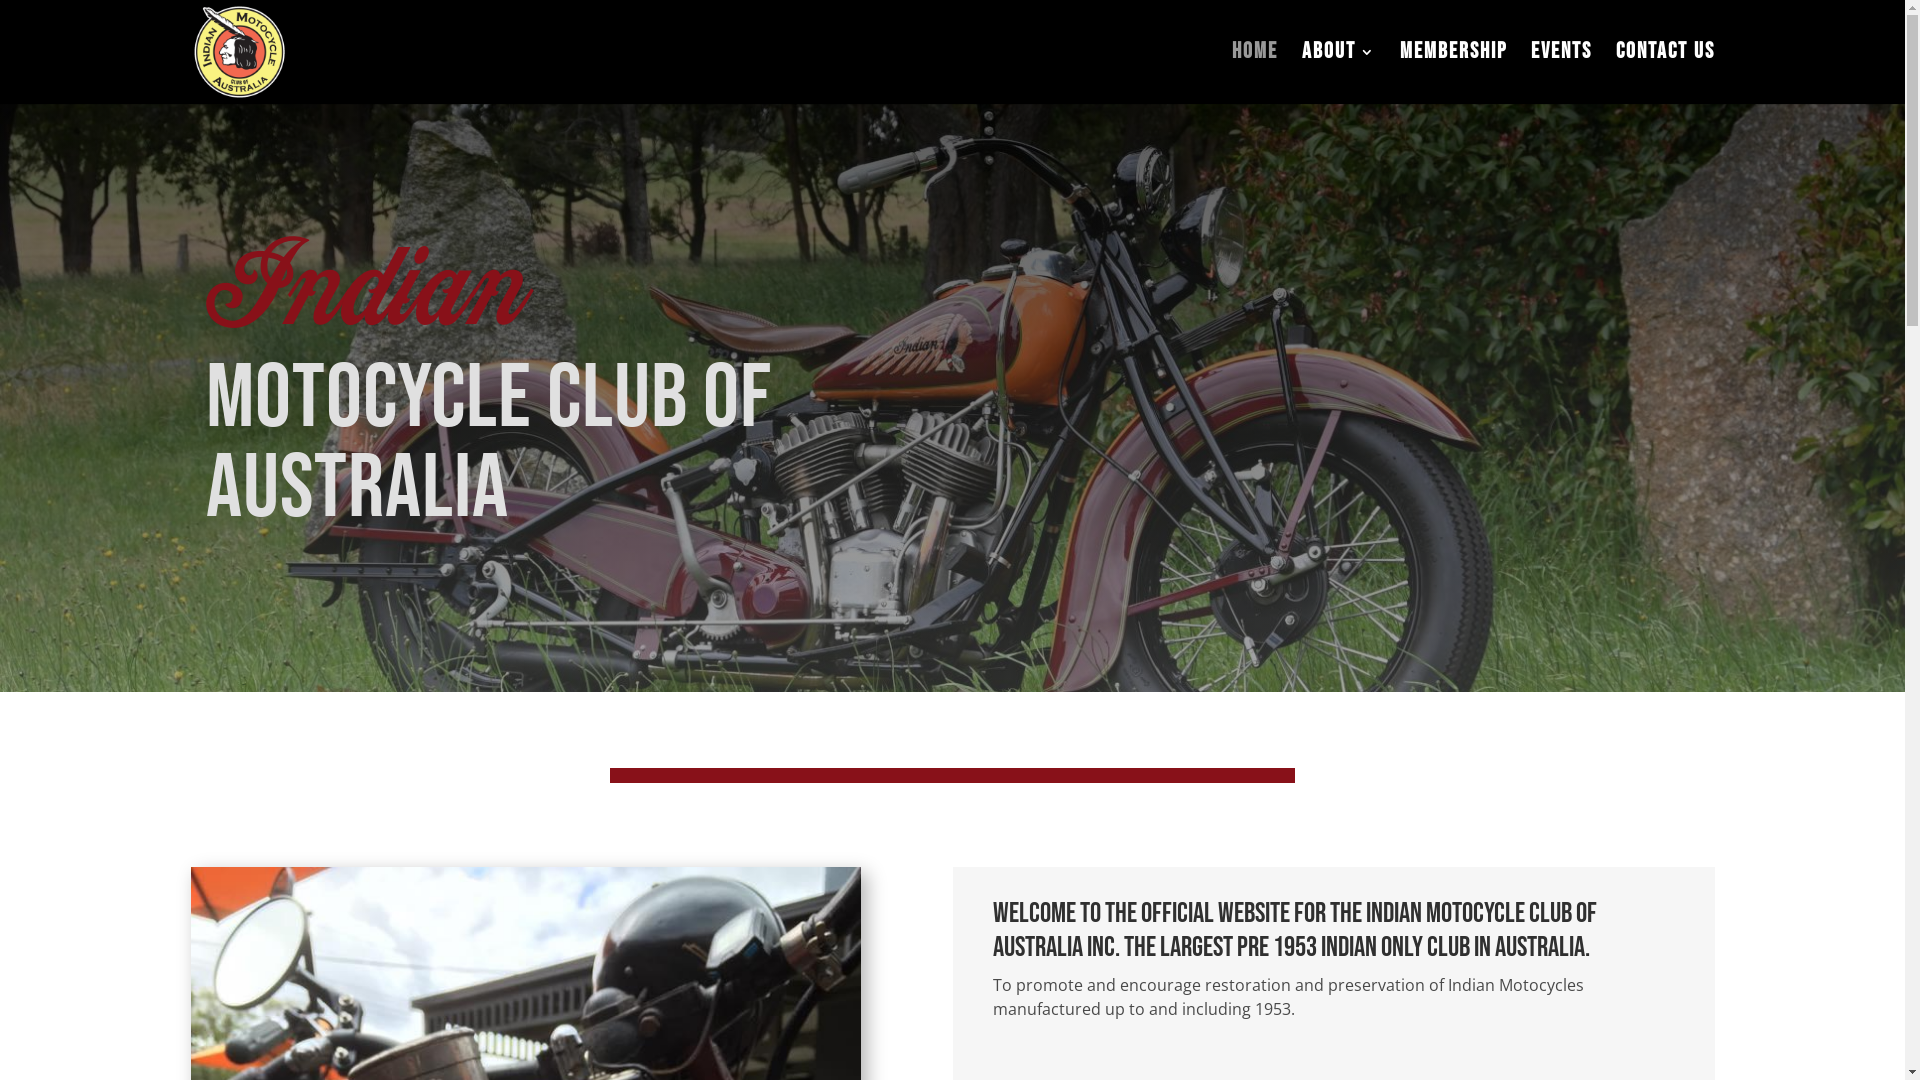  What do you see at coordinates (1666, 74) in the screenshot?
I see `Contact Us` at bounding box center [1666, 74].